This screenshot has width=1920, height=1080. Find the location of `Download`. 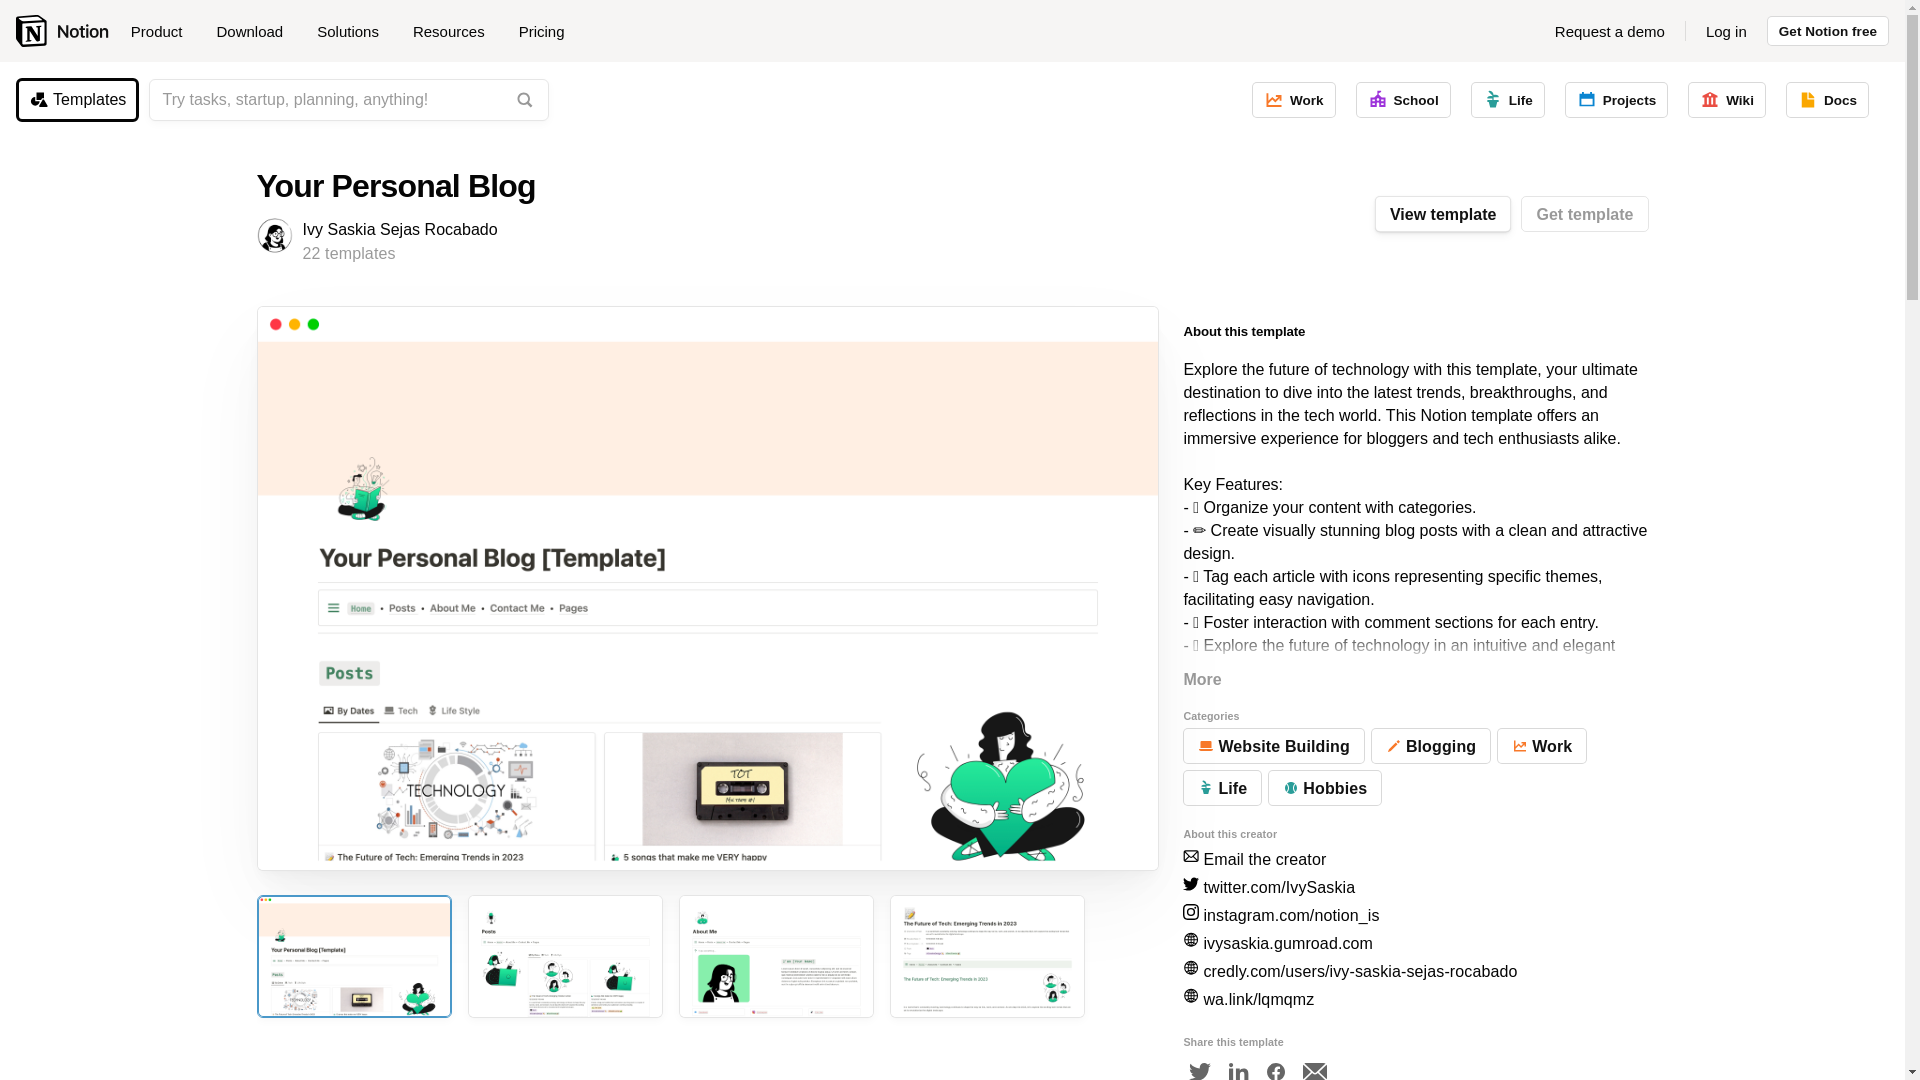

Download is located at coordinates (256, 31).